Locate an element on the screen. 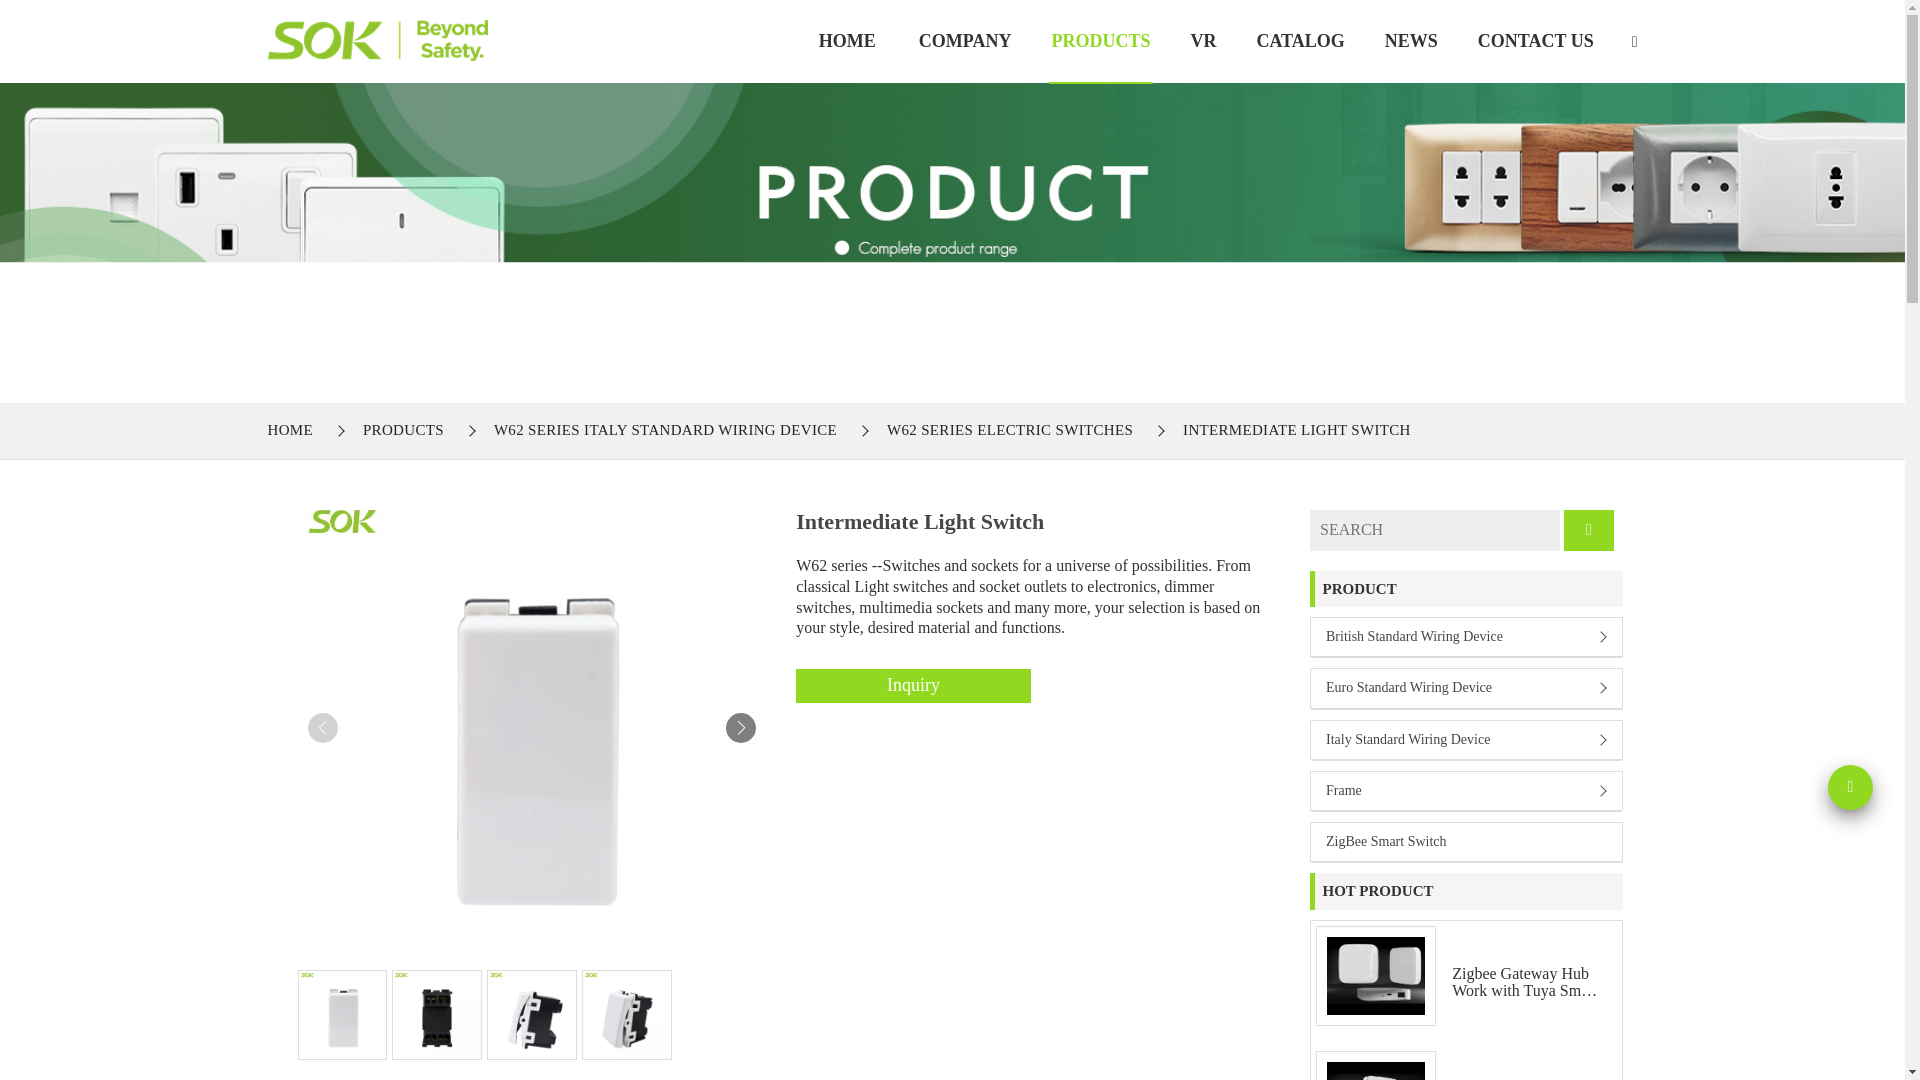 The height and width of the screenshot is (1080, 1920). PRODUCTS is located at coordinates (403, 430).